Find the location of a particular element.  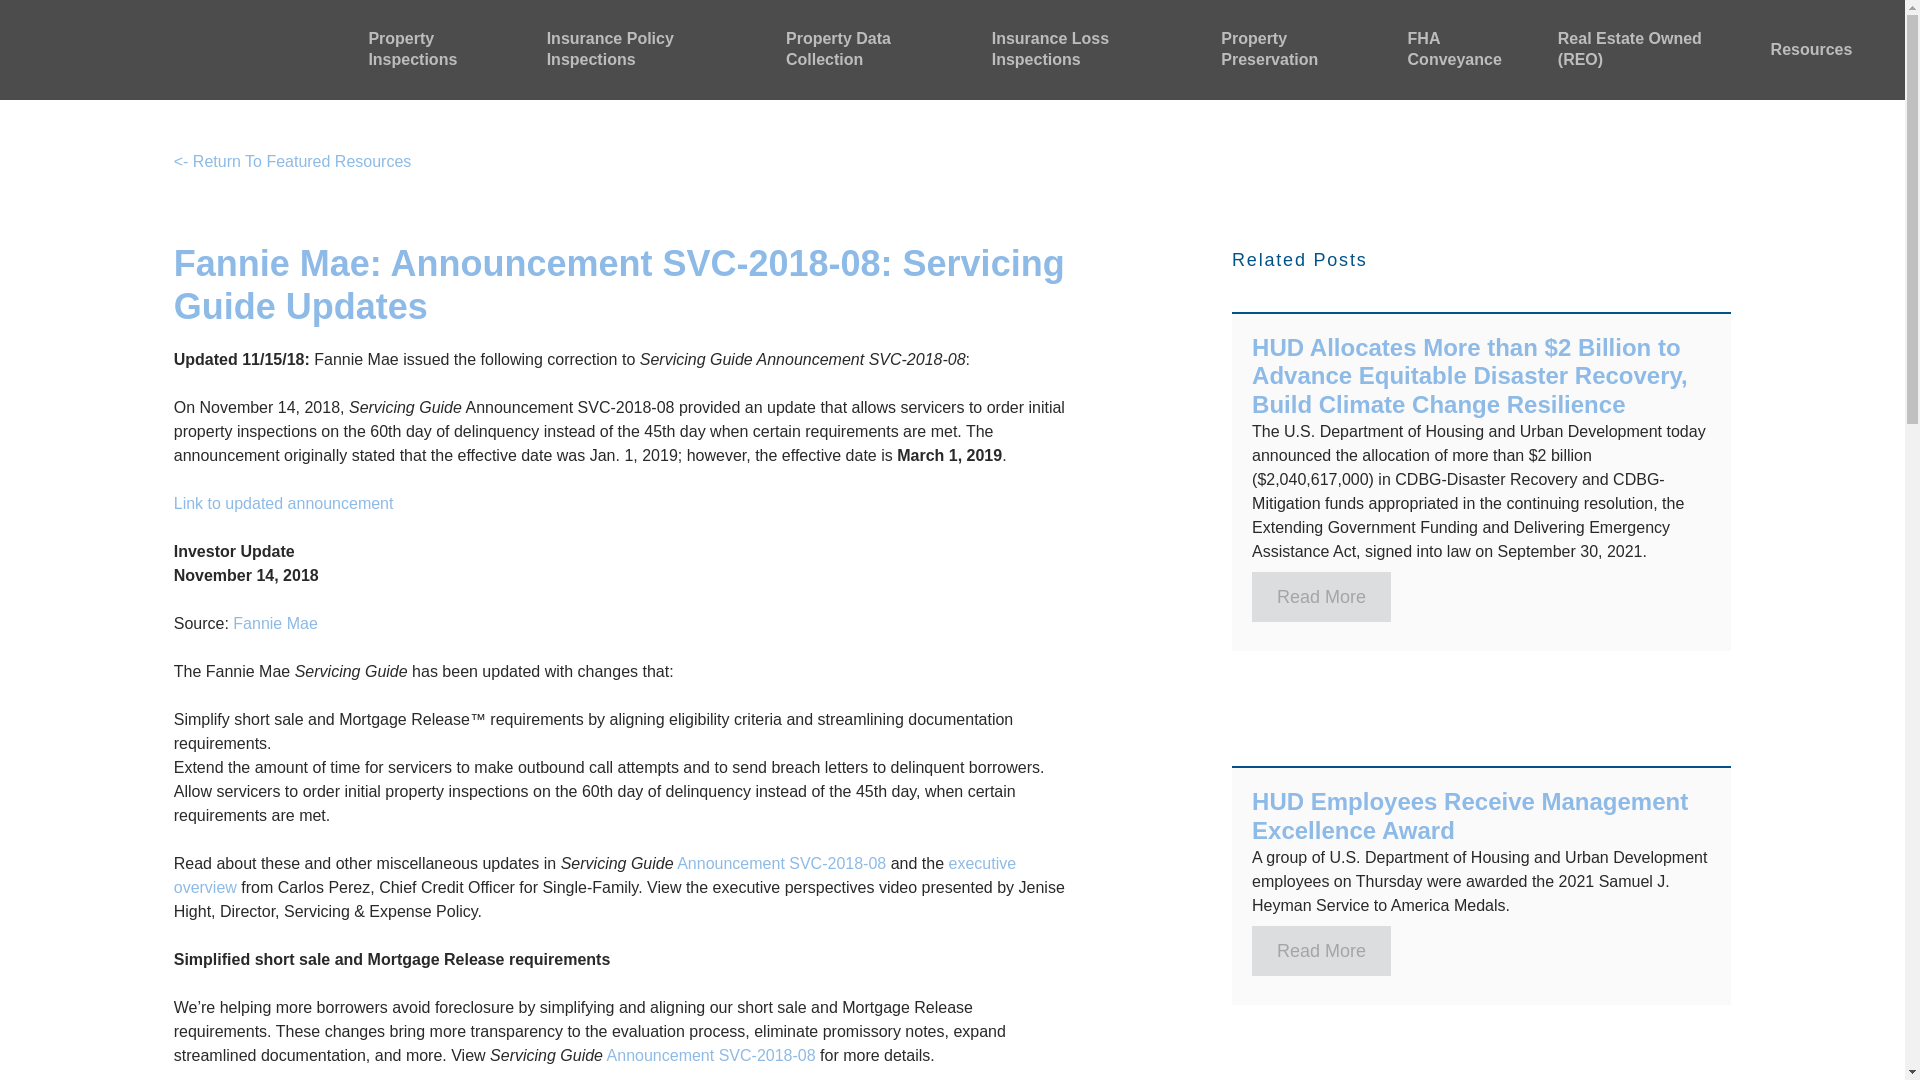

Read More is located at coordinates (1320, 597).